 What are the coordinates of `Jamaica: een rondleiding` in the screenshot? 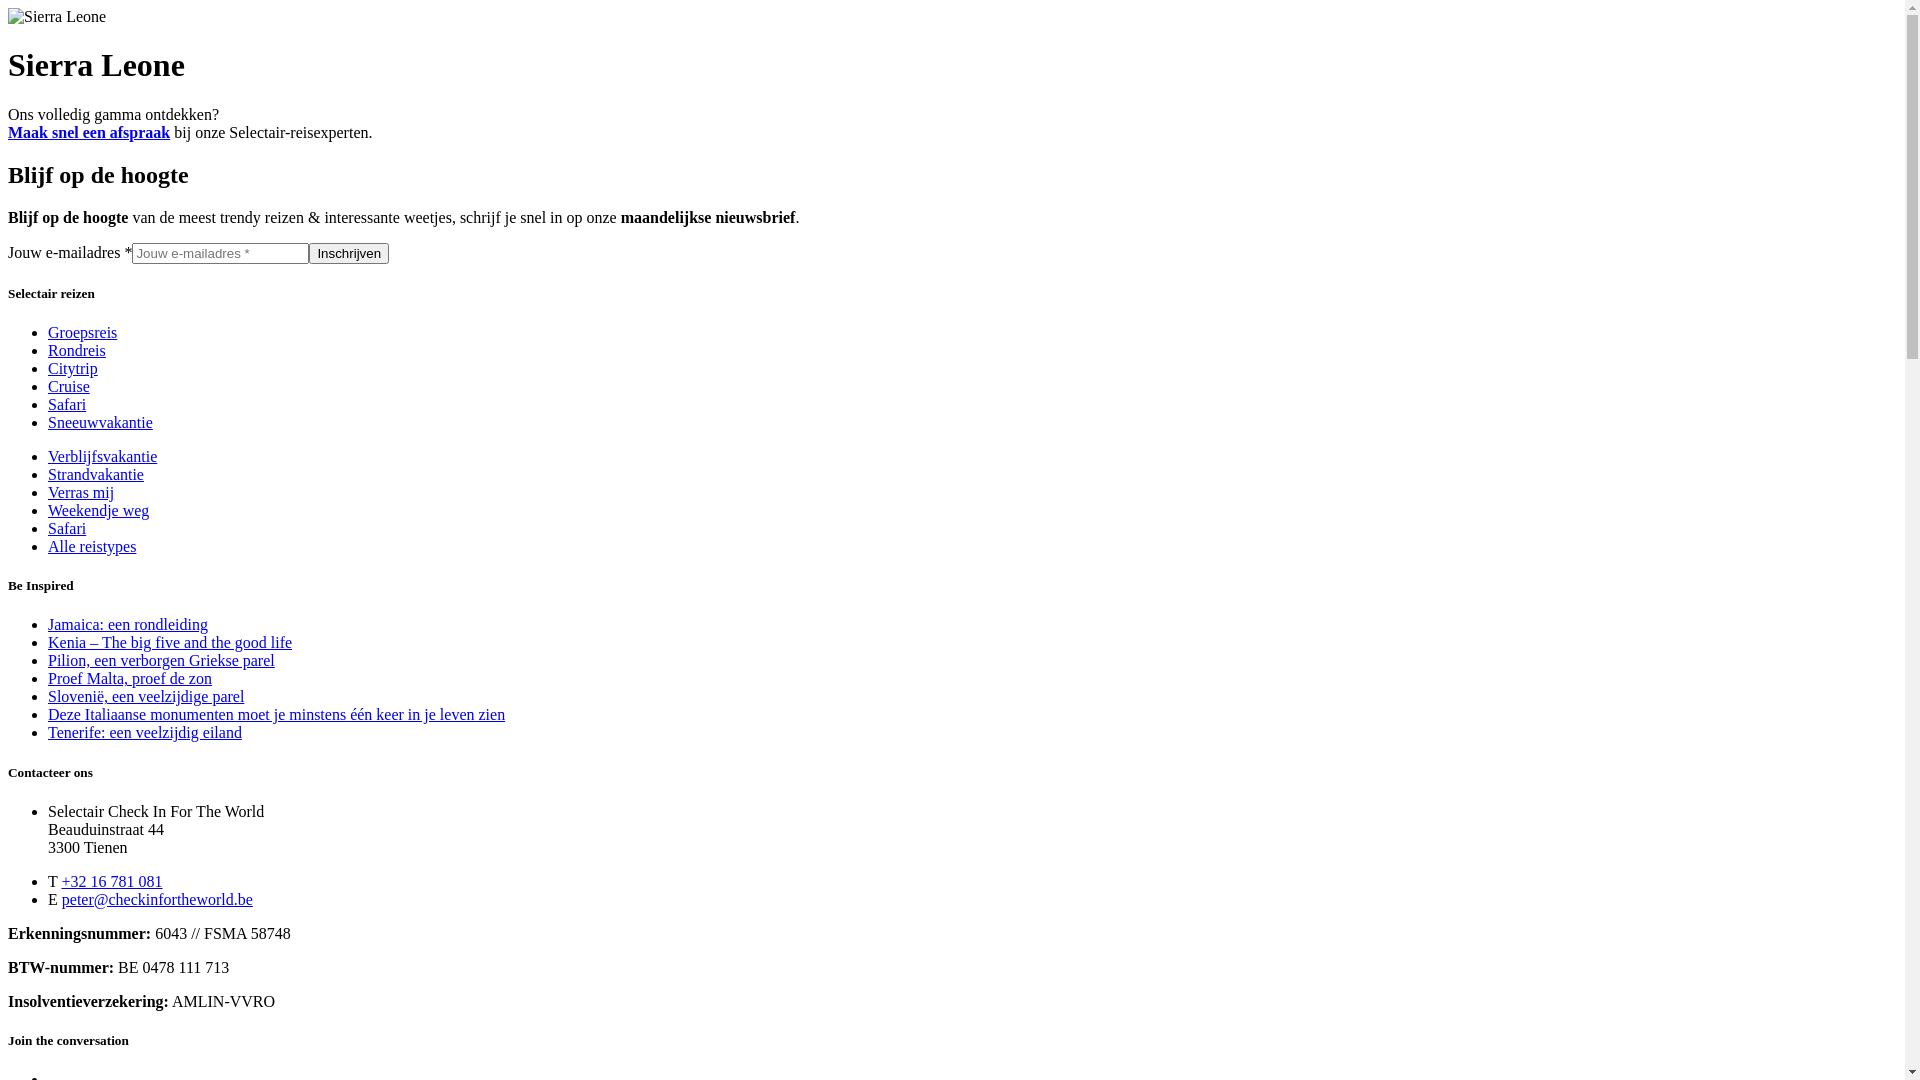 It's located at (128, 624).